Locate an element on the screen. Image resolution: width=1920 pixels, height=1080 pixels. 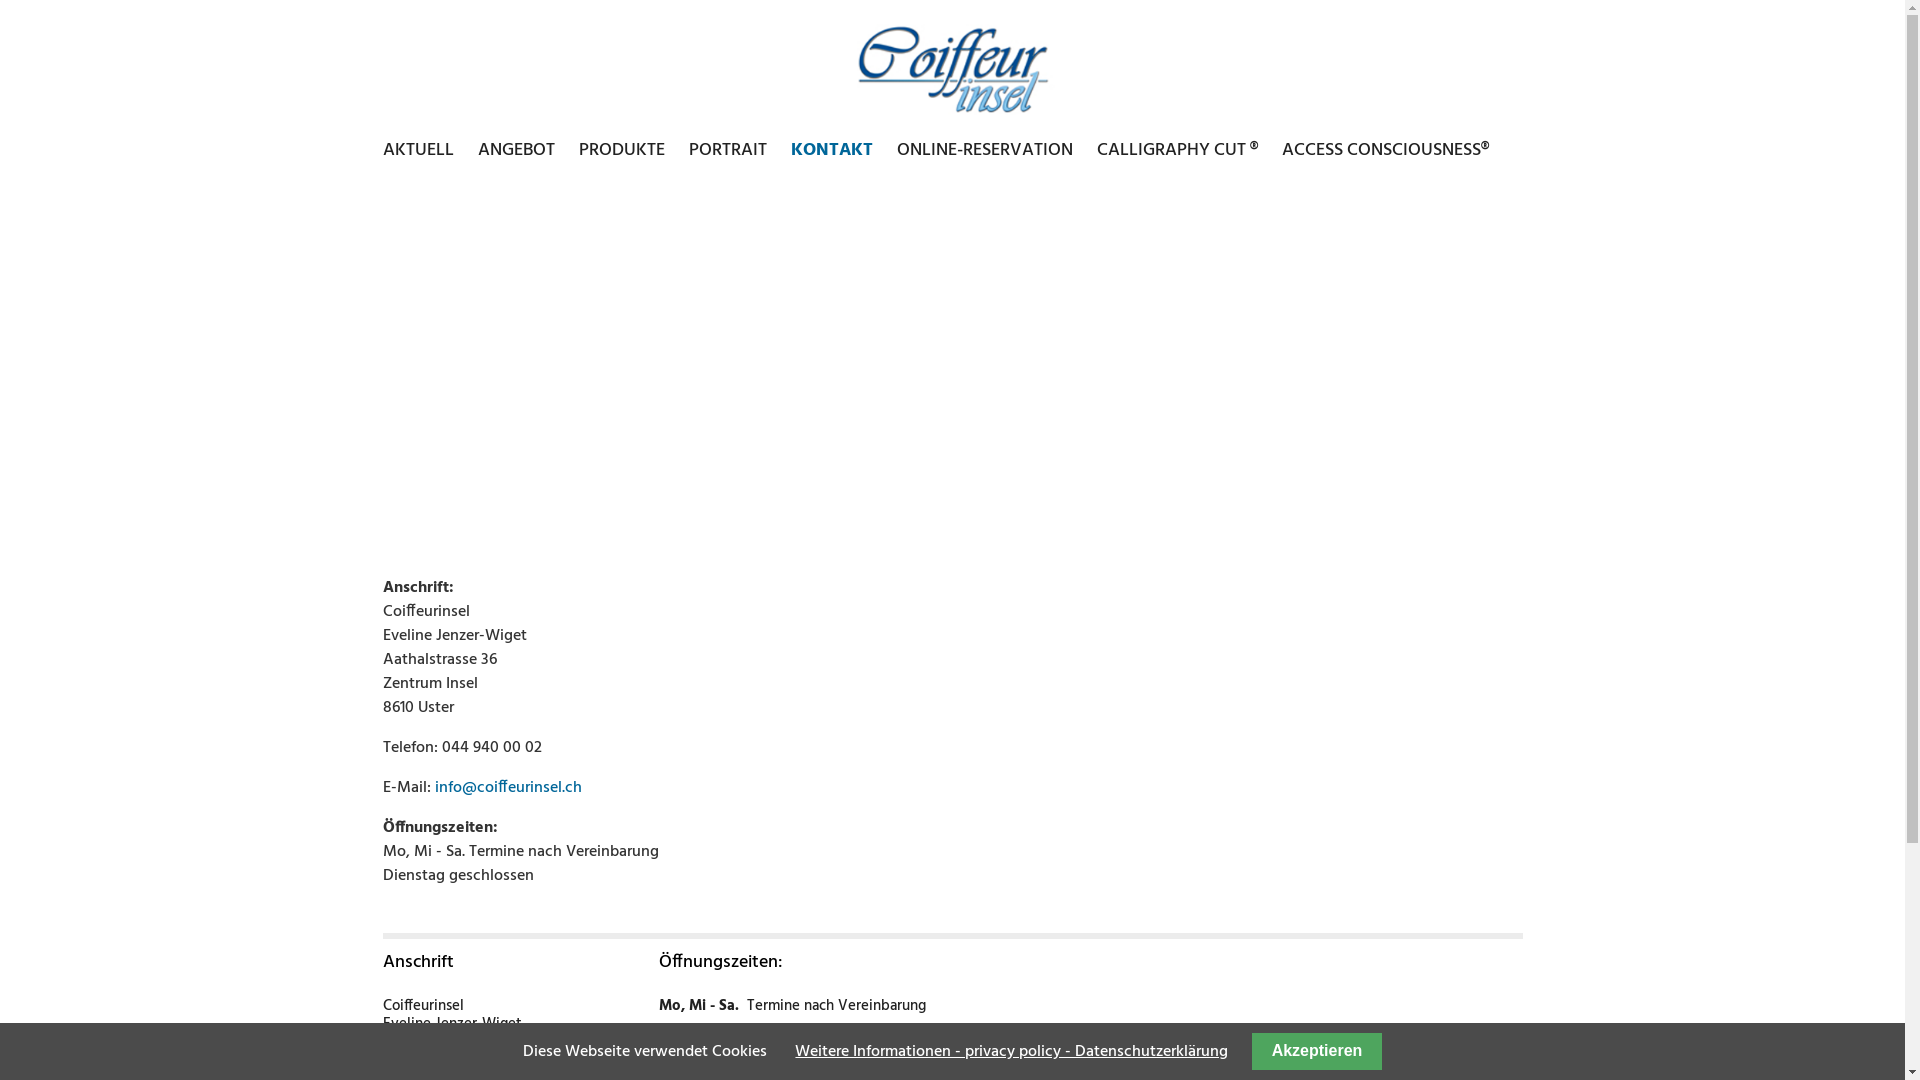
info@coiffeurinsel.ch is located at coordinates (508, 788).